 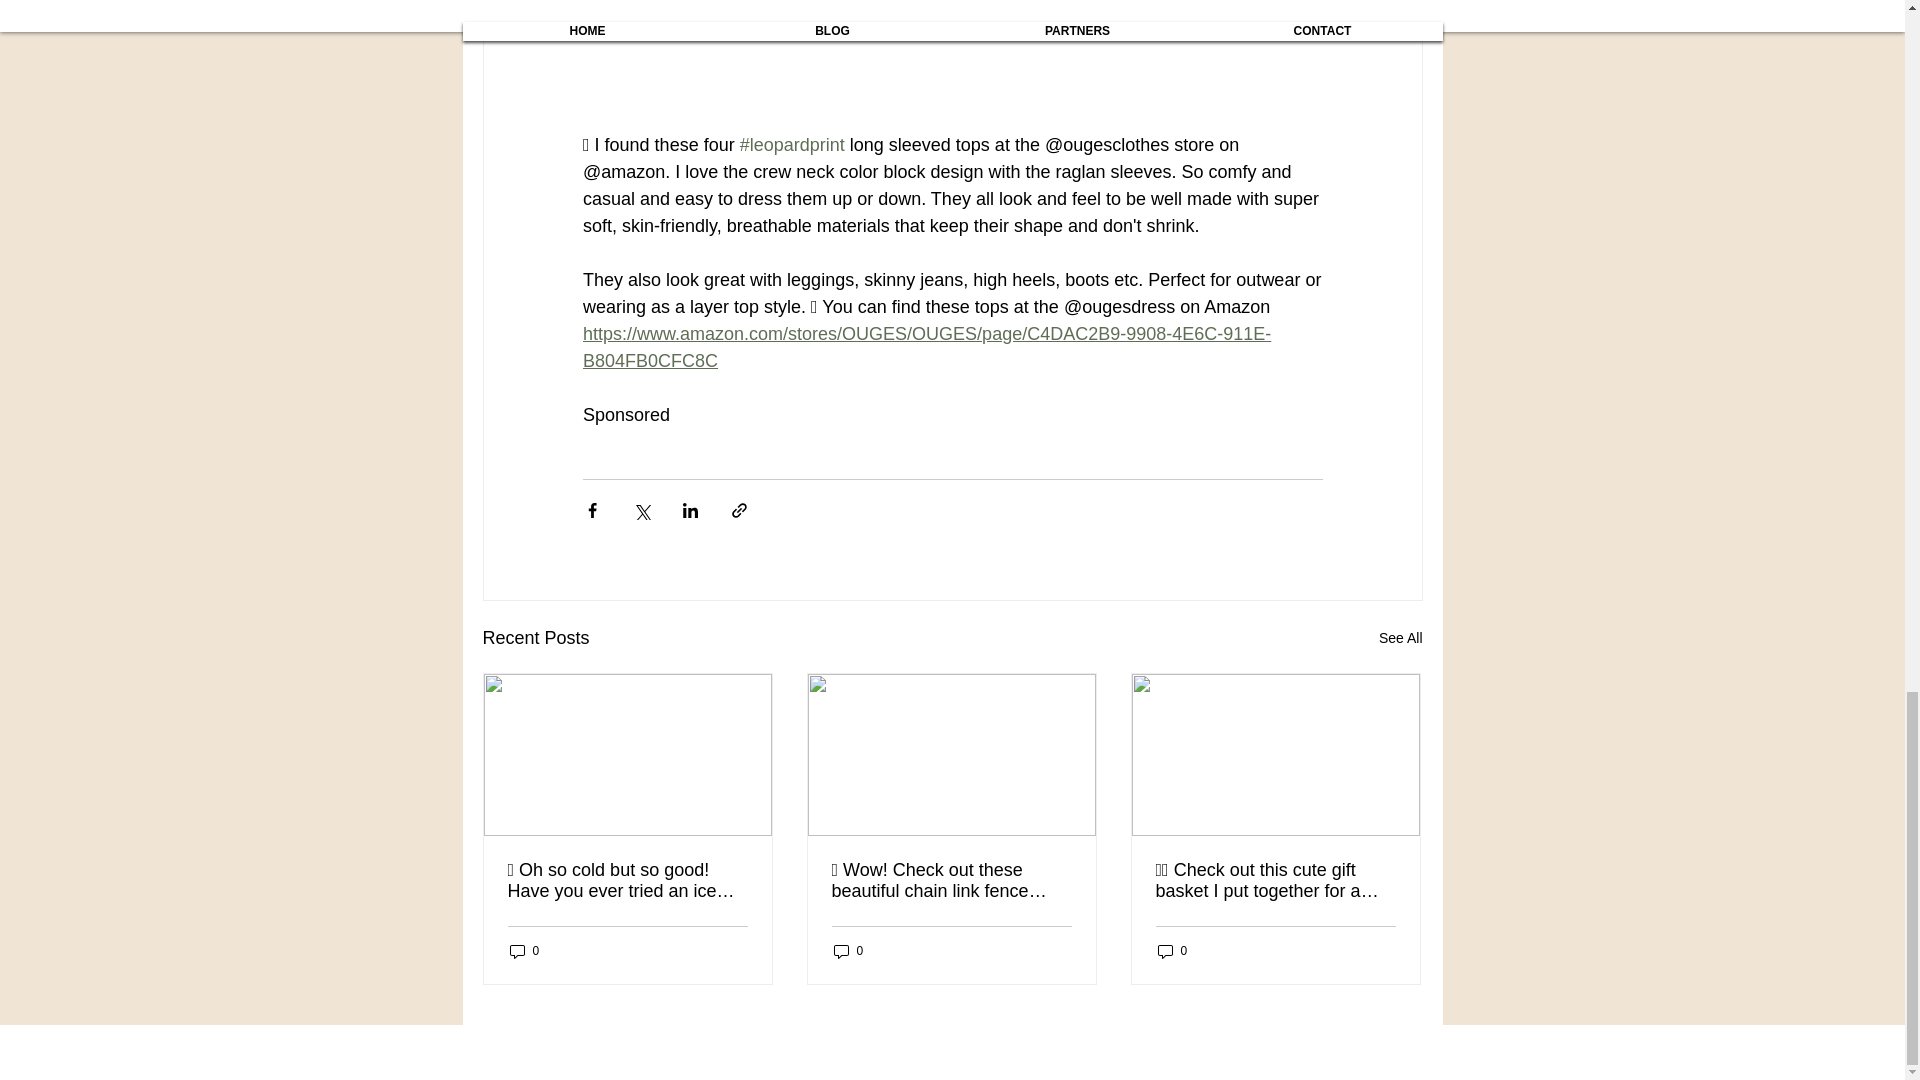 What do you see at coordinates (1400, 638) in the screenshot?
I see `See All` at bounding box center [1400, 638].